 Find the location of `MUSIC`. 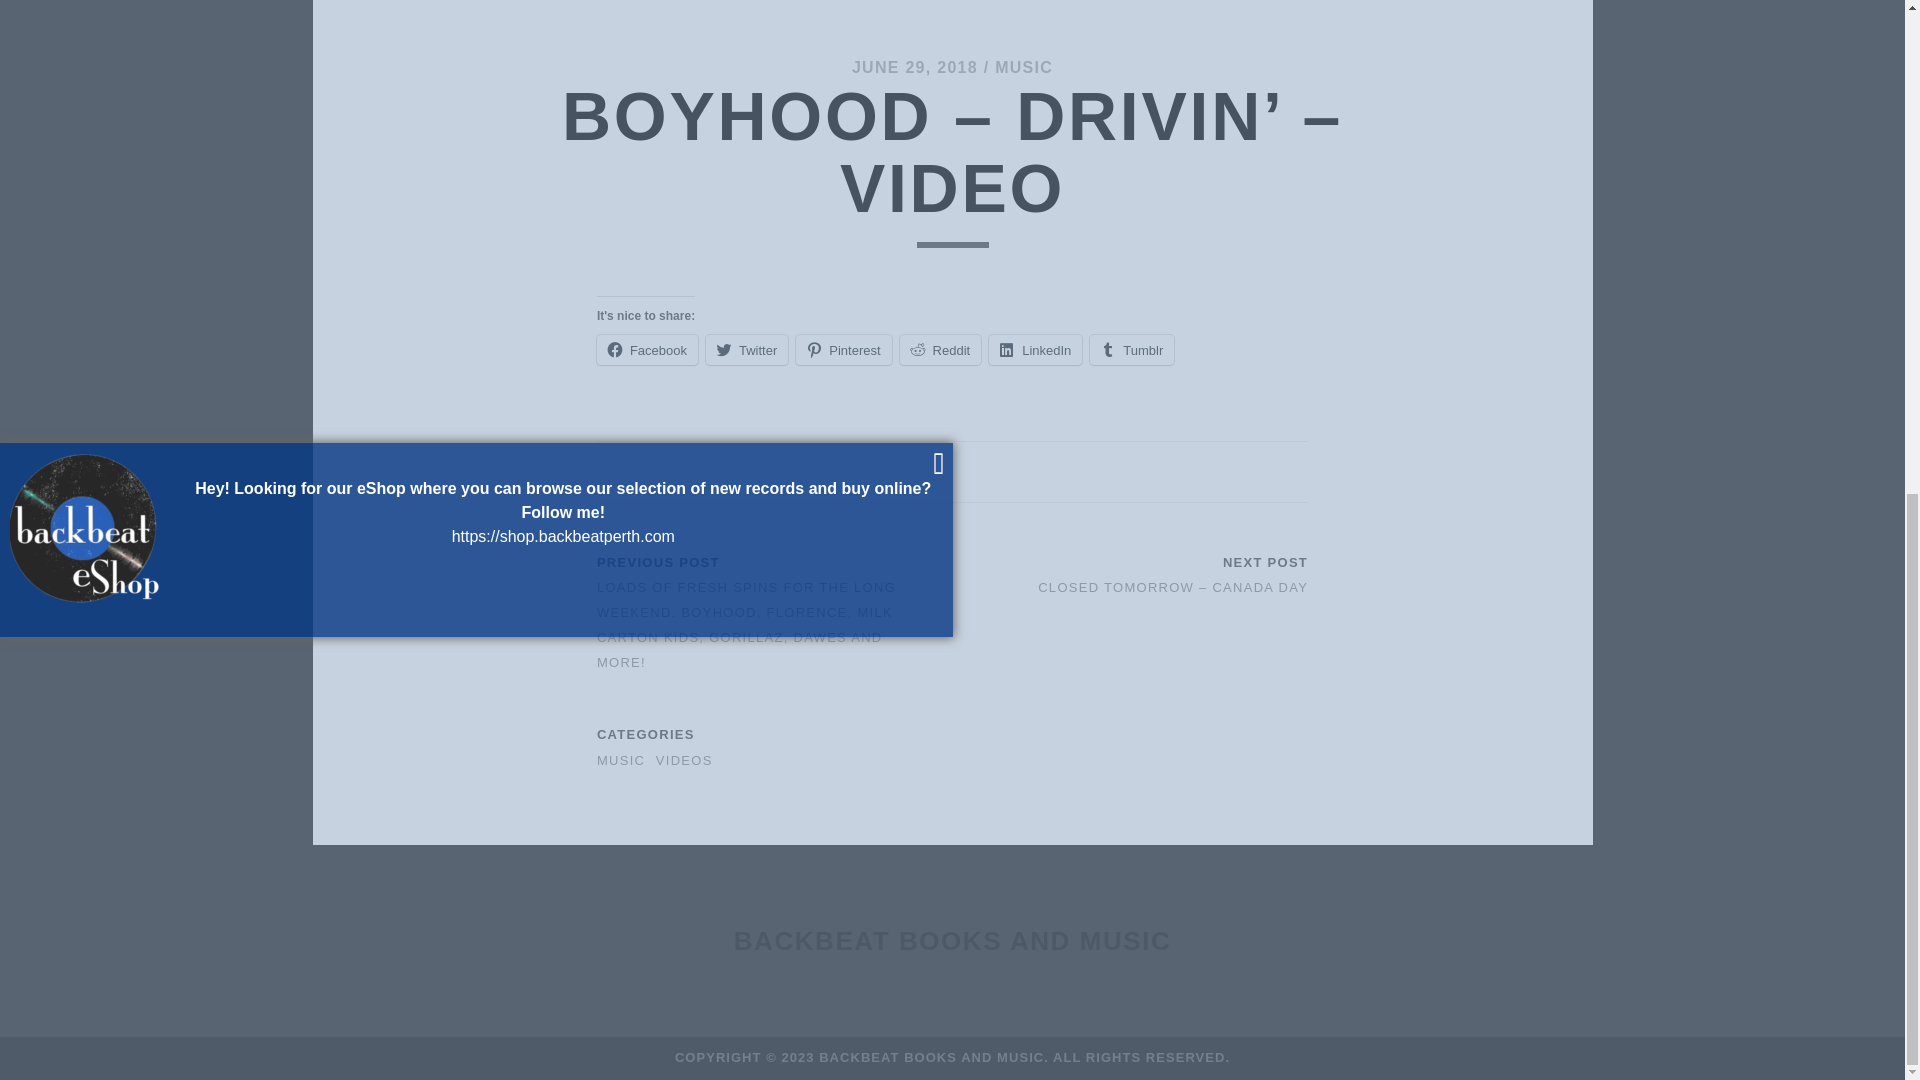

MUSIC is located at coordinates (621, 760).